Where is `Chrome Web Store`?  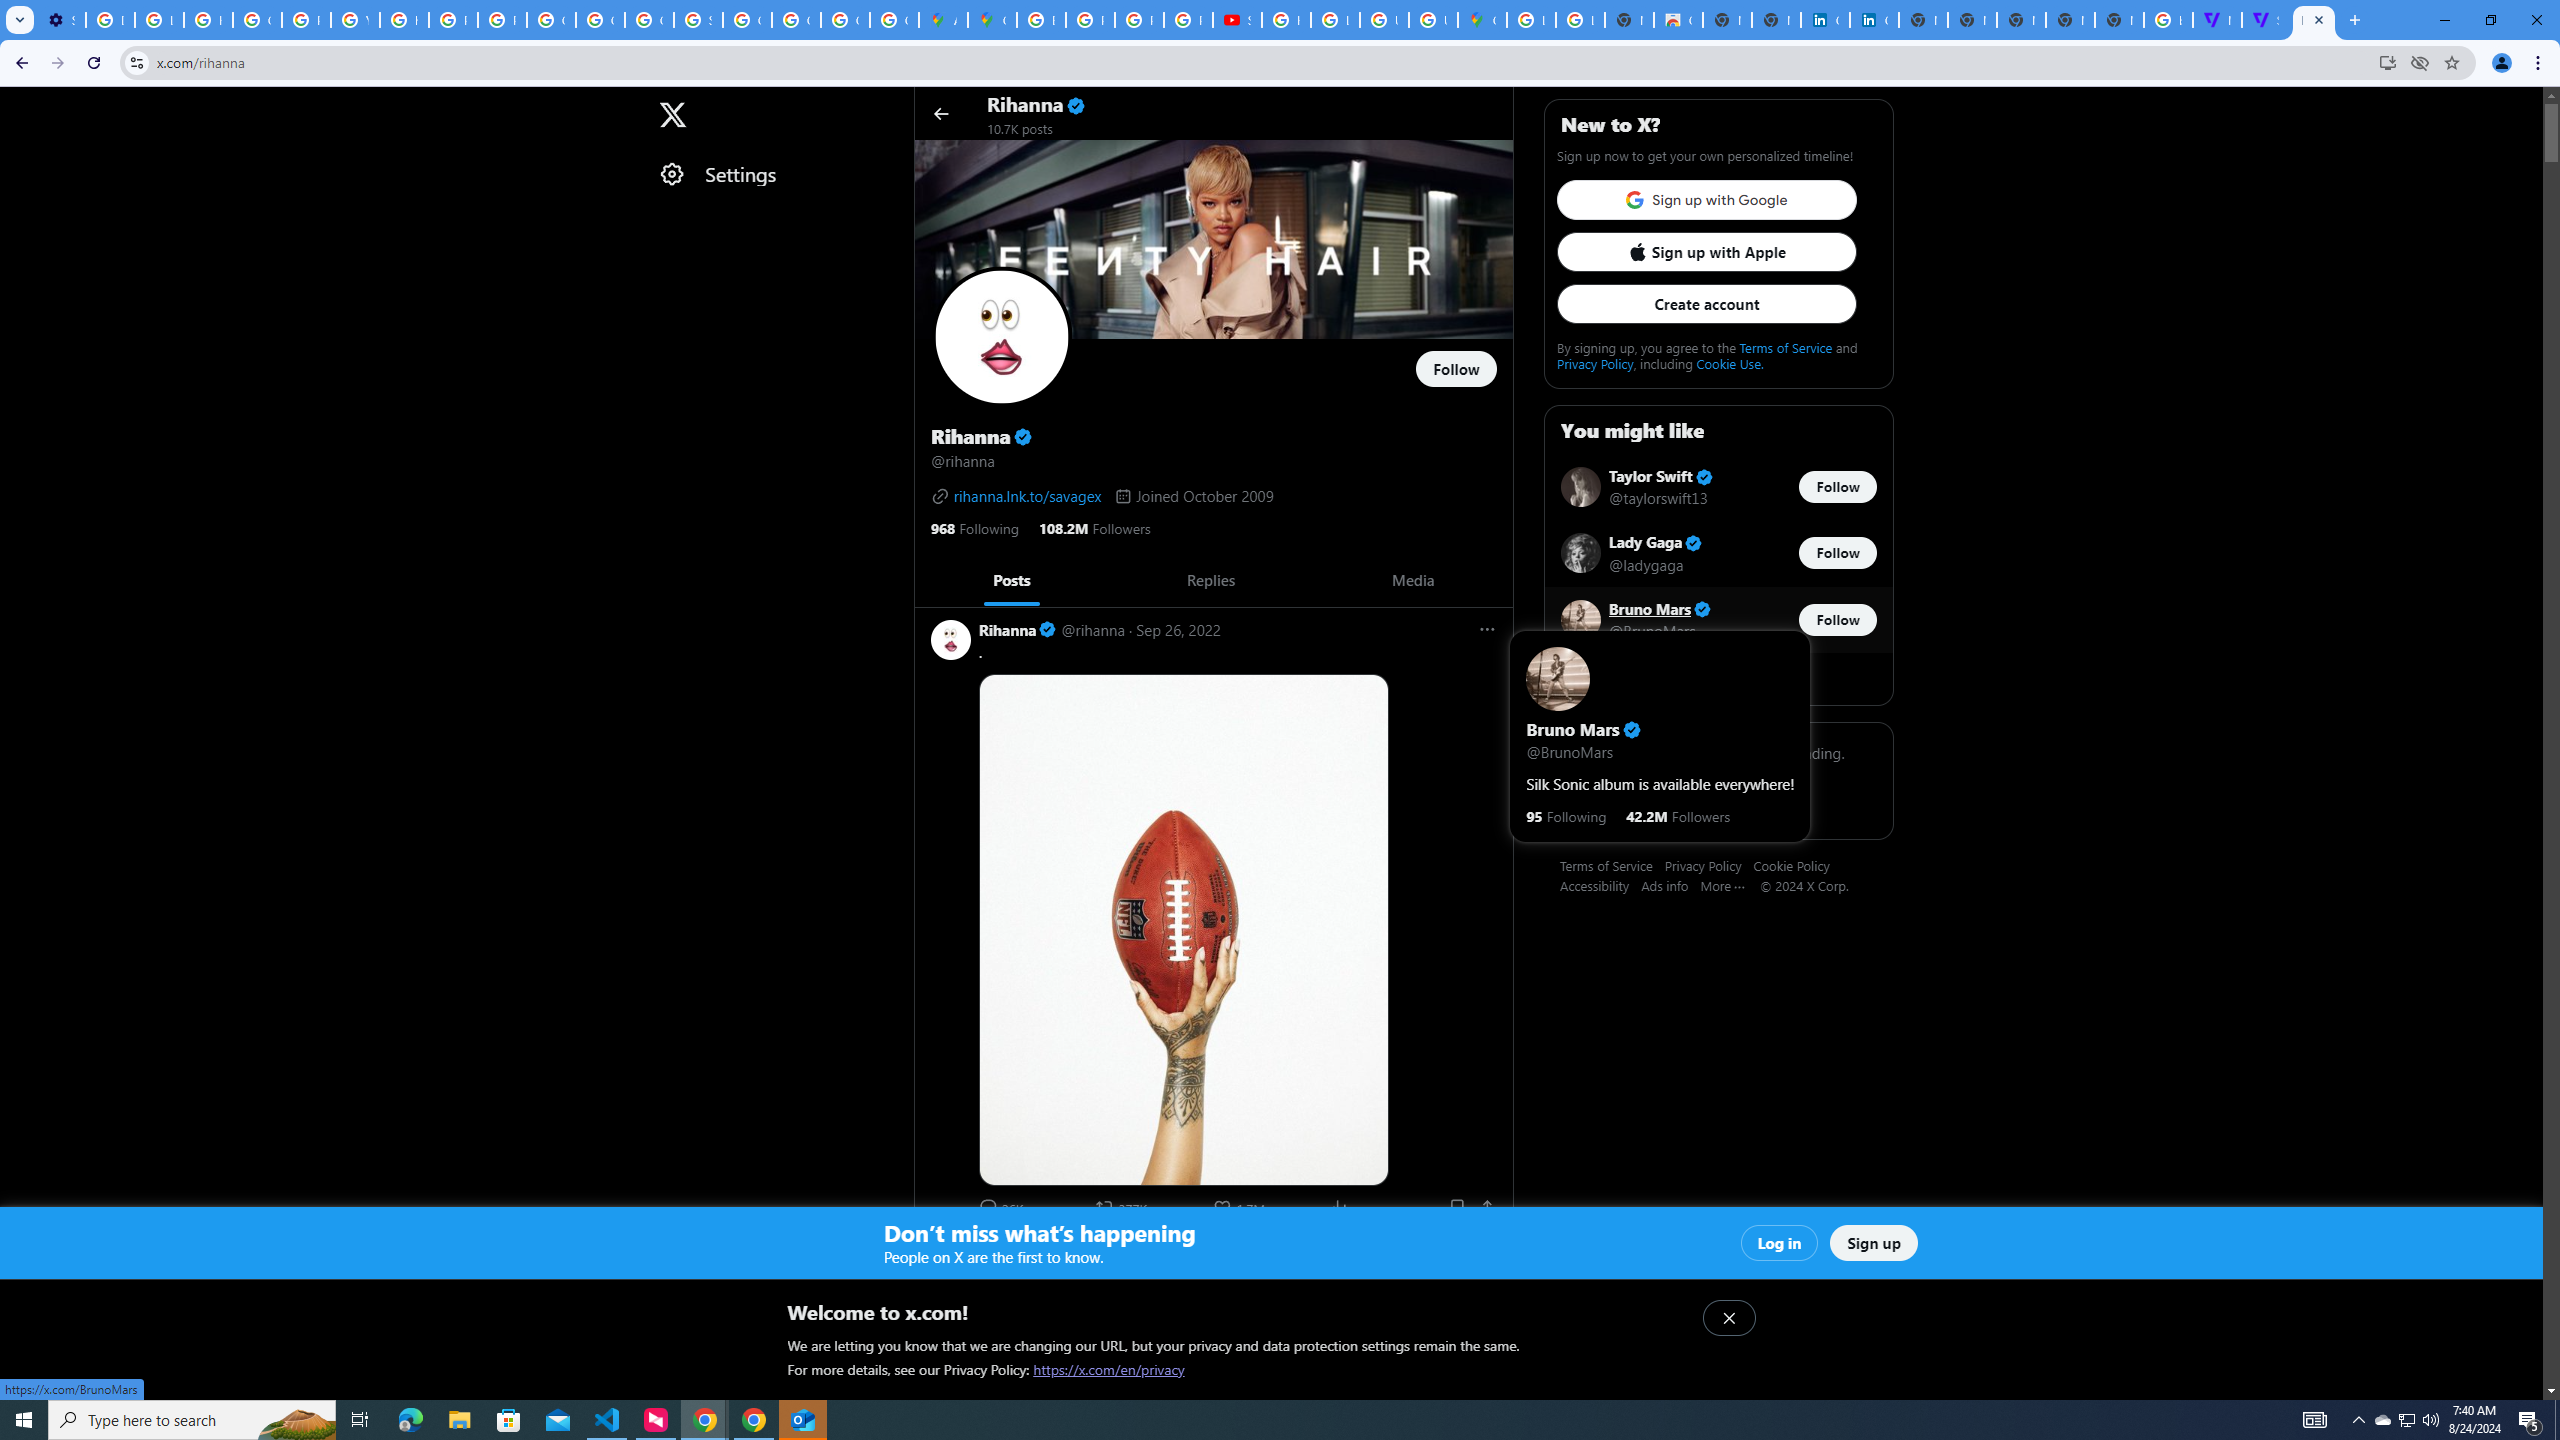 Chrome Web Store is located at coordinates (1679, 20).